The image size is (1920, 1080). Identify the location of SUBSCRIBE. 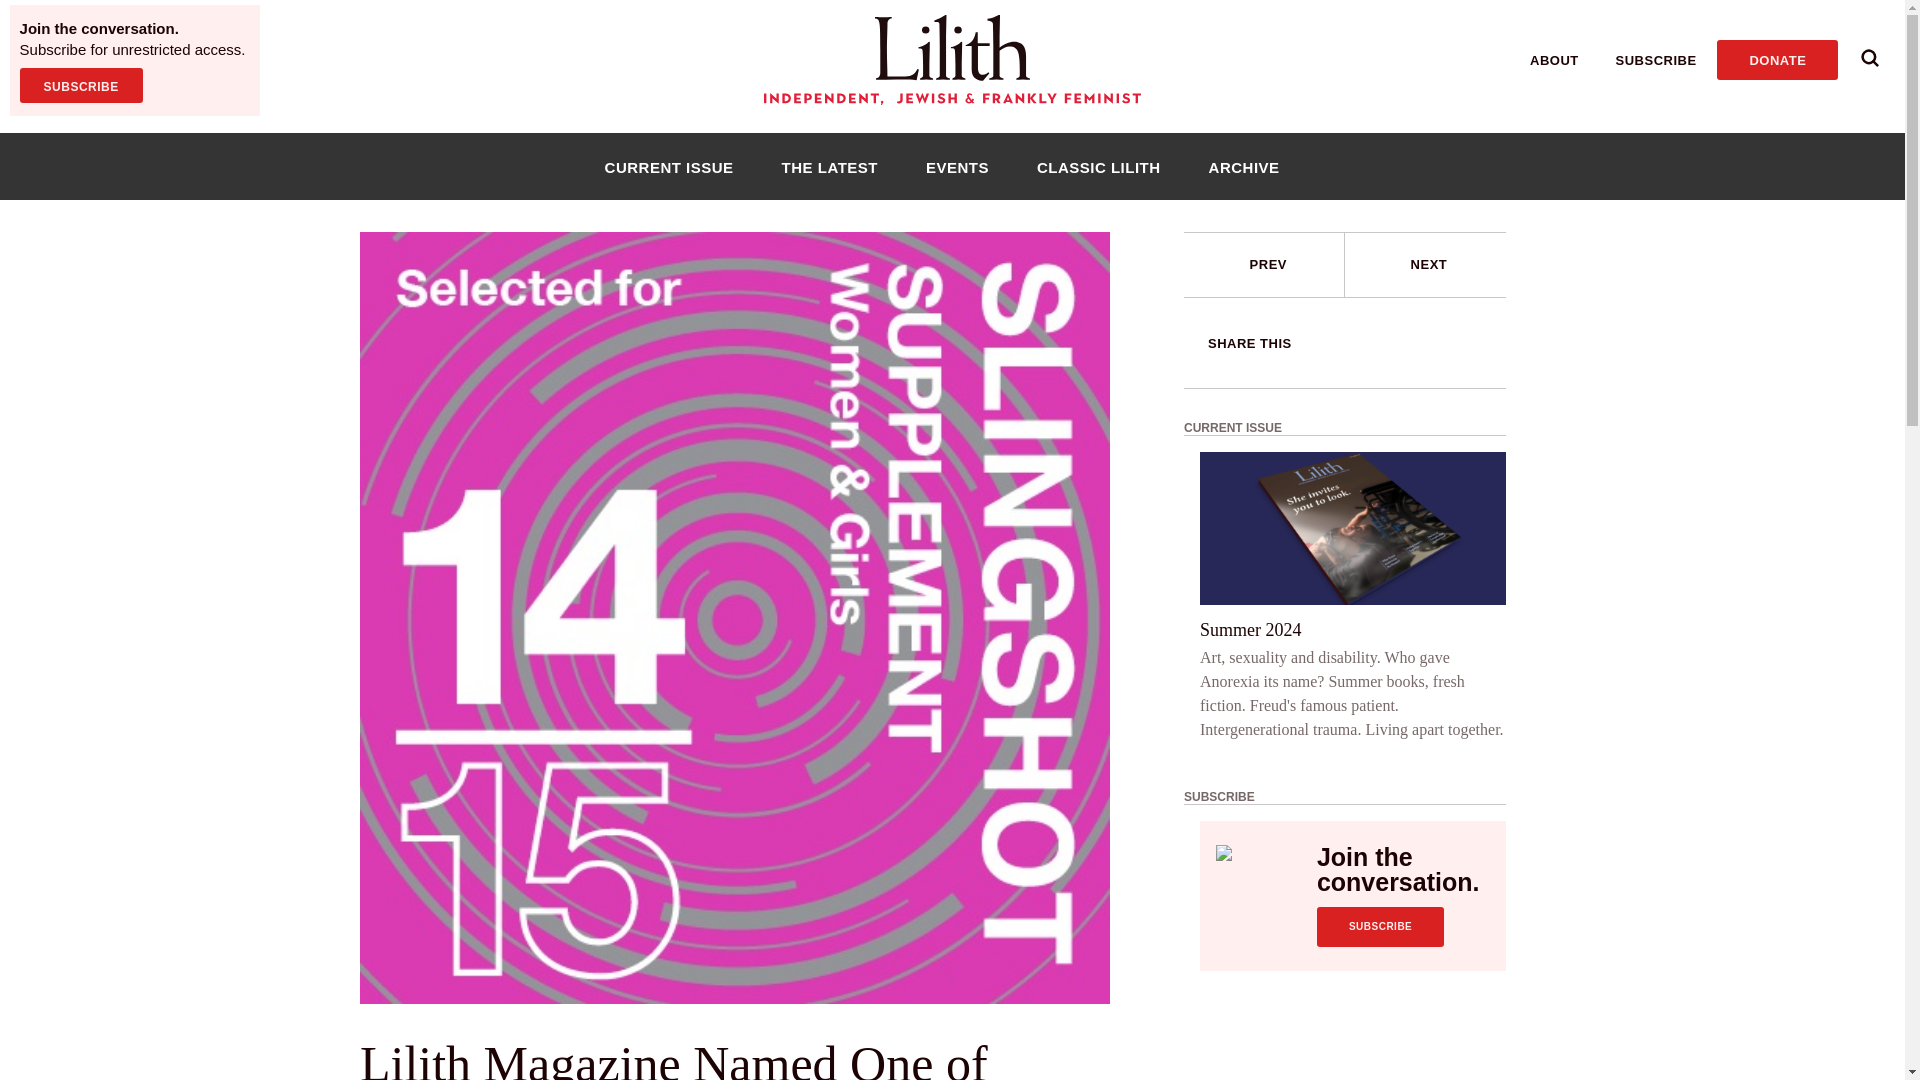
(80, 85).